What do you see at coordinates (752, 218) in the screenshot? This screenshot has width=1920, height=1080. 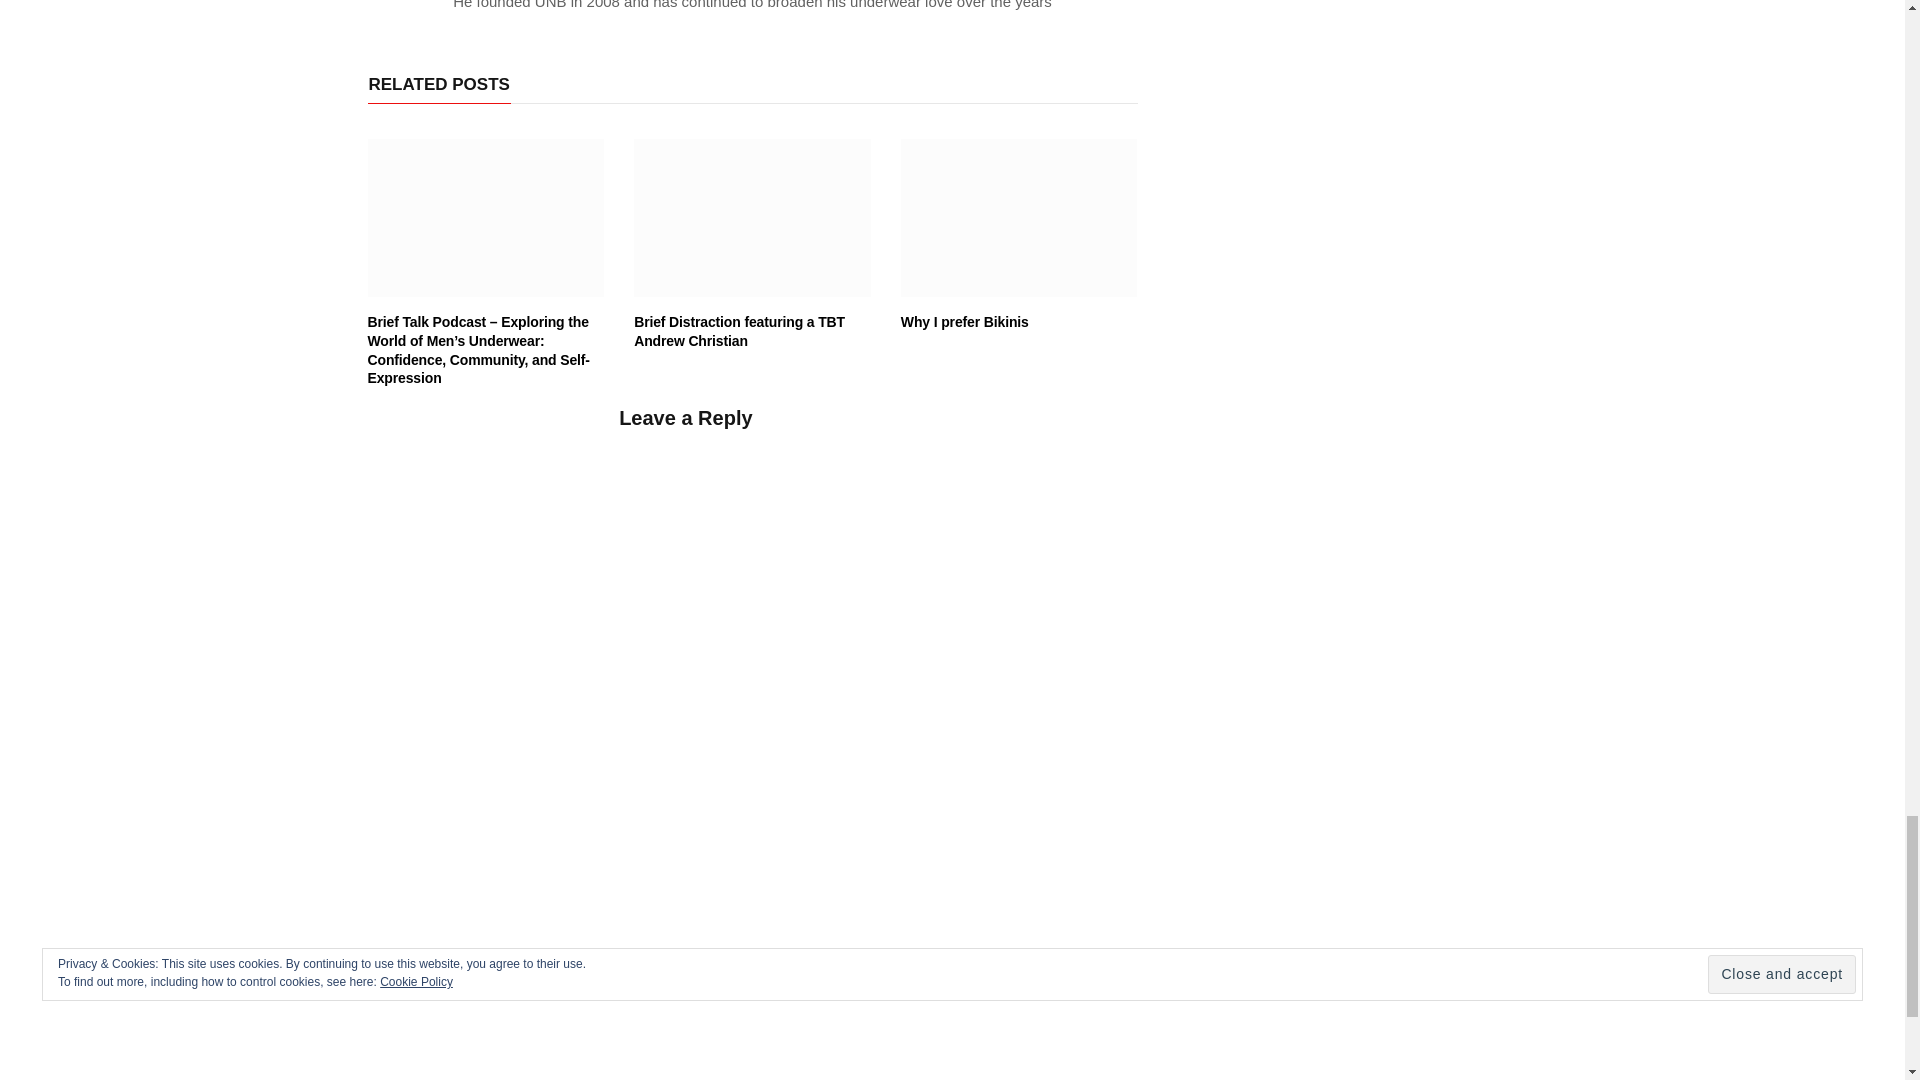 I see `Brief Distraction featuring a TBT Andrew Christian` at bounding box center [752, 218].